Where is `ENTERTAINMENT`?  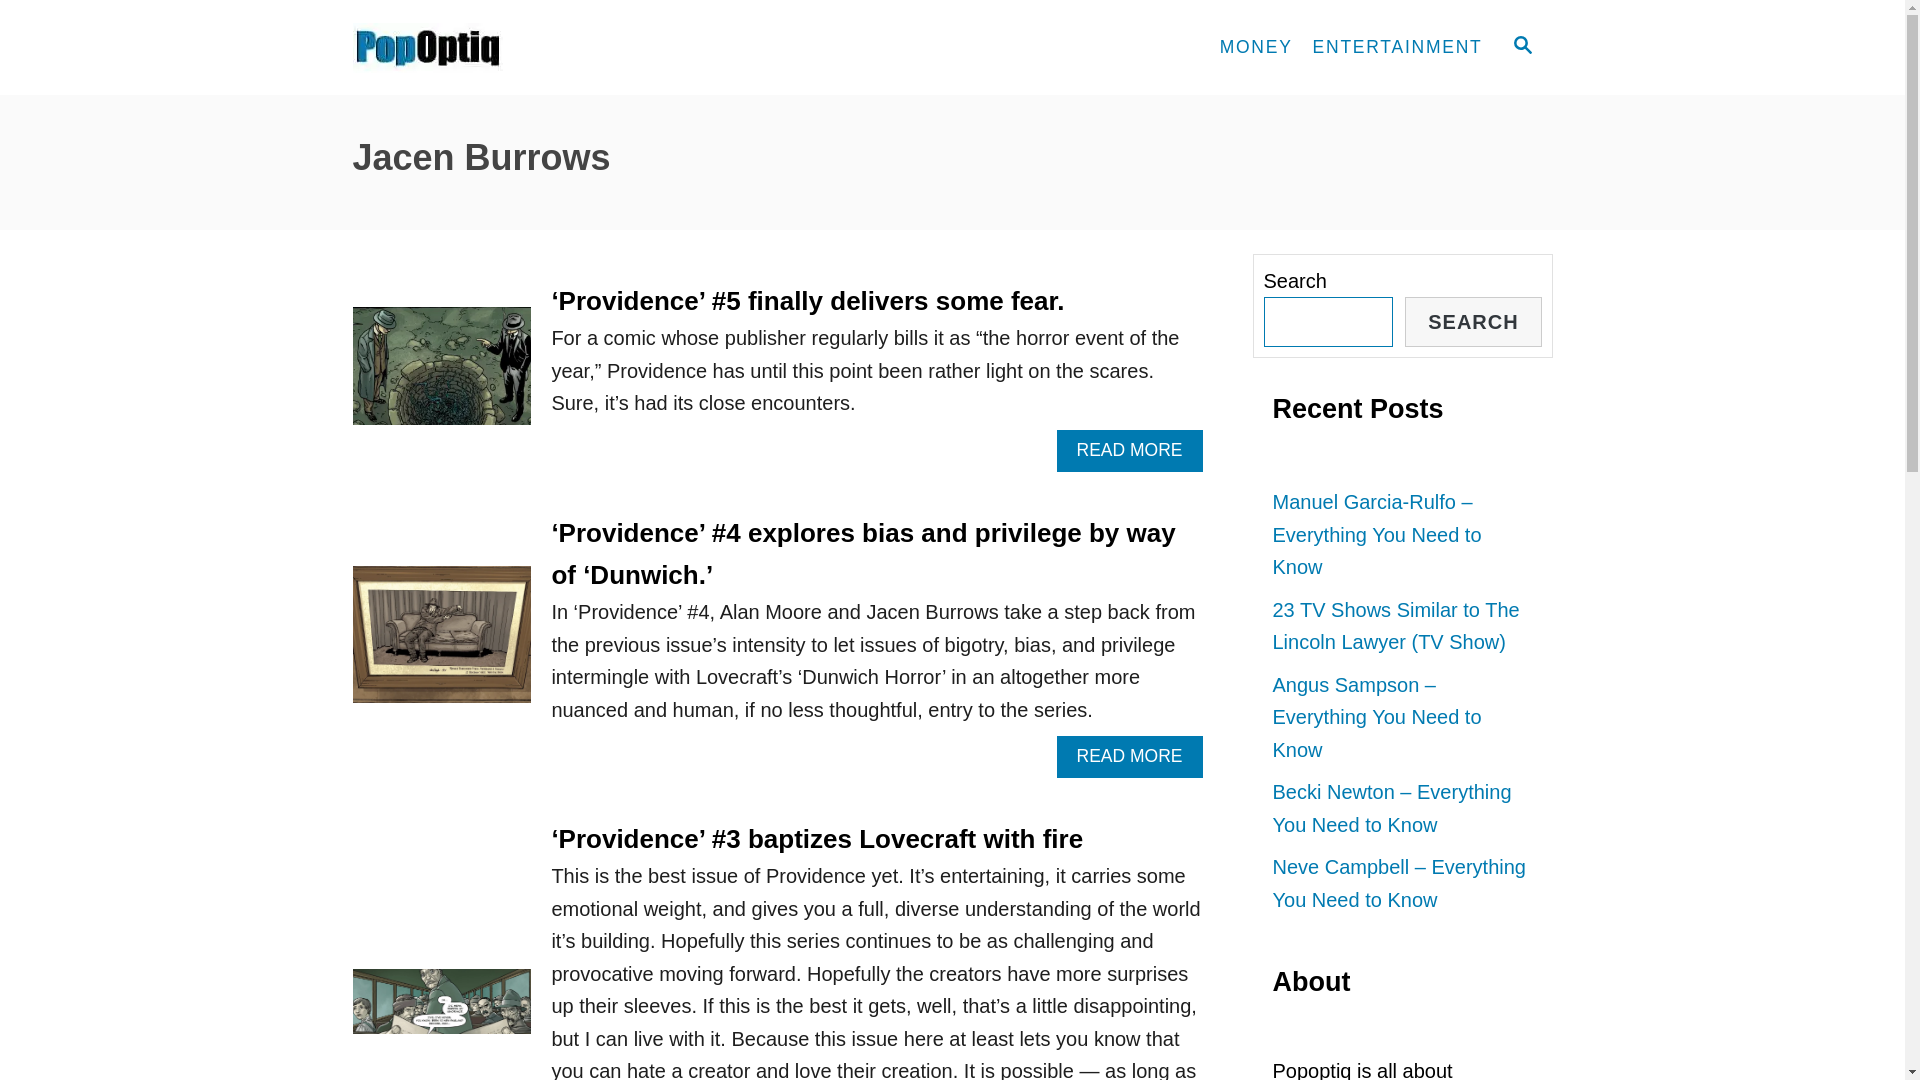
ENTERTAINMENT is located at coordinates (1398, 48).